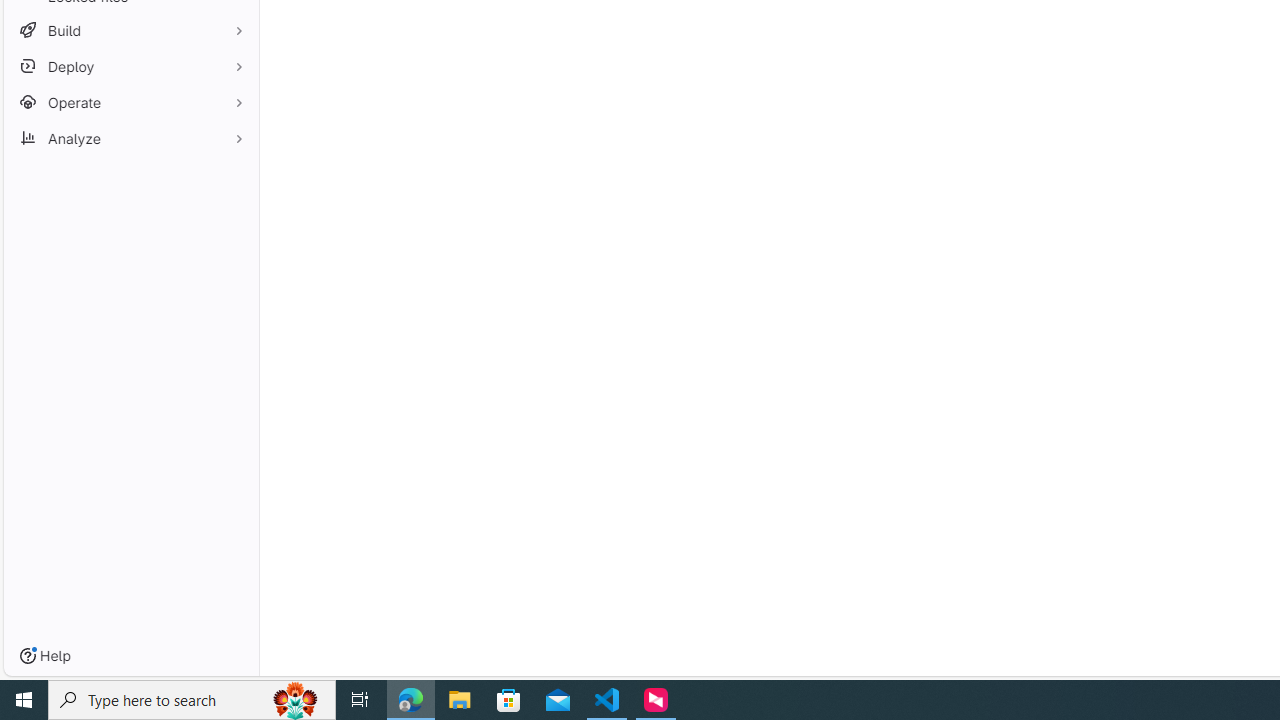 The width and height of the screenshot is (1280, 720). Describe the element at coordinates (130, 66) in the screenshot. I see `Deploy` at that location.